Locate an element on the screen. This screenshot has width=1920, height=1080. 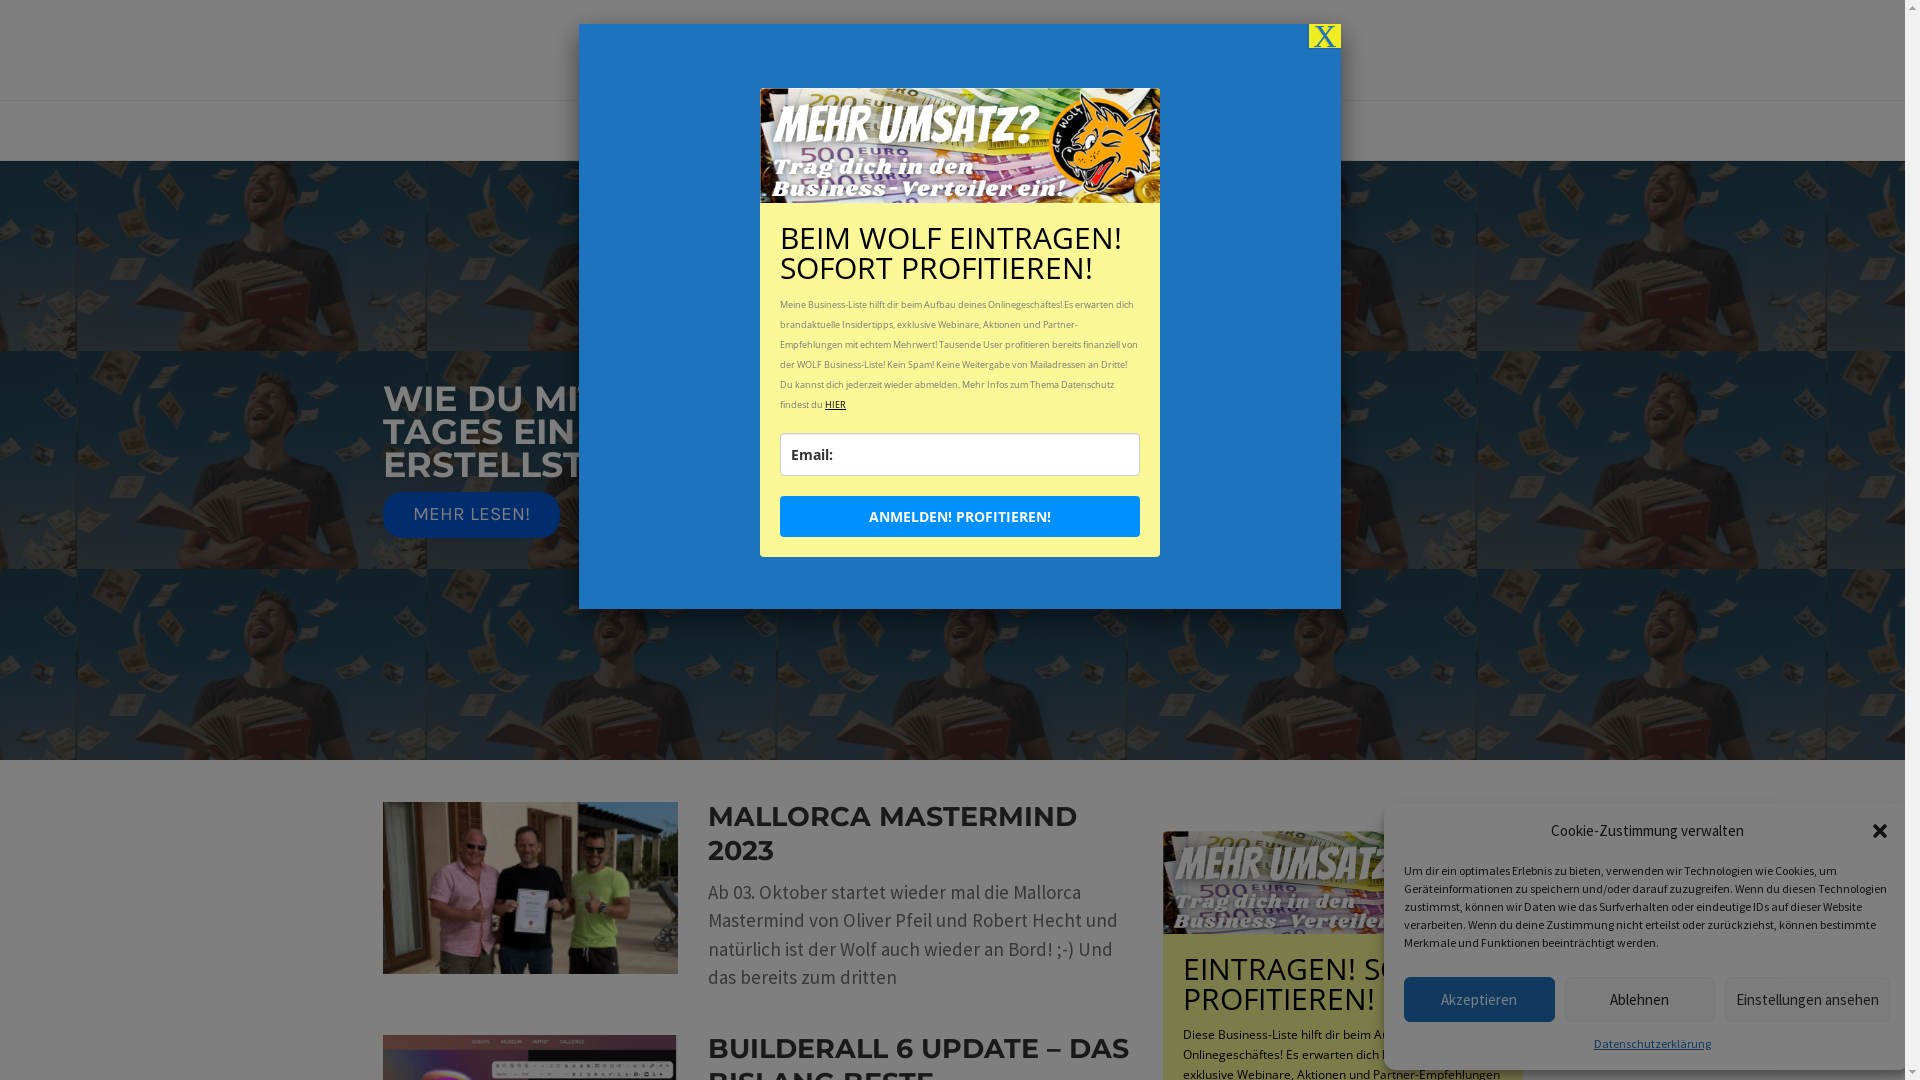
X is located at coordinates (1325, 36).